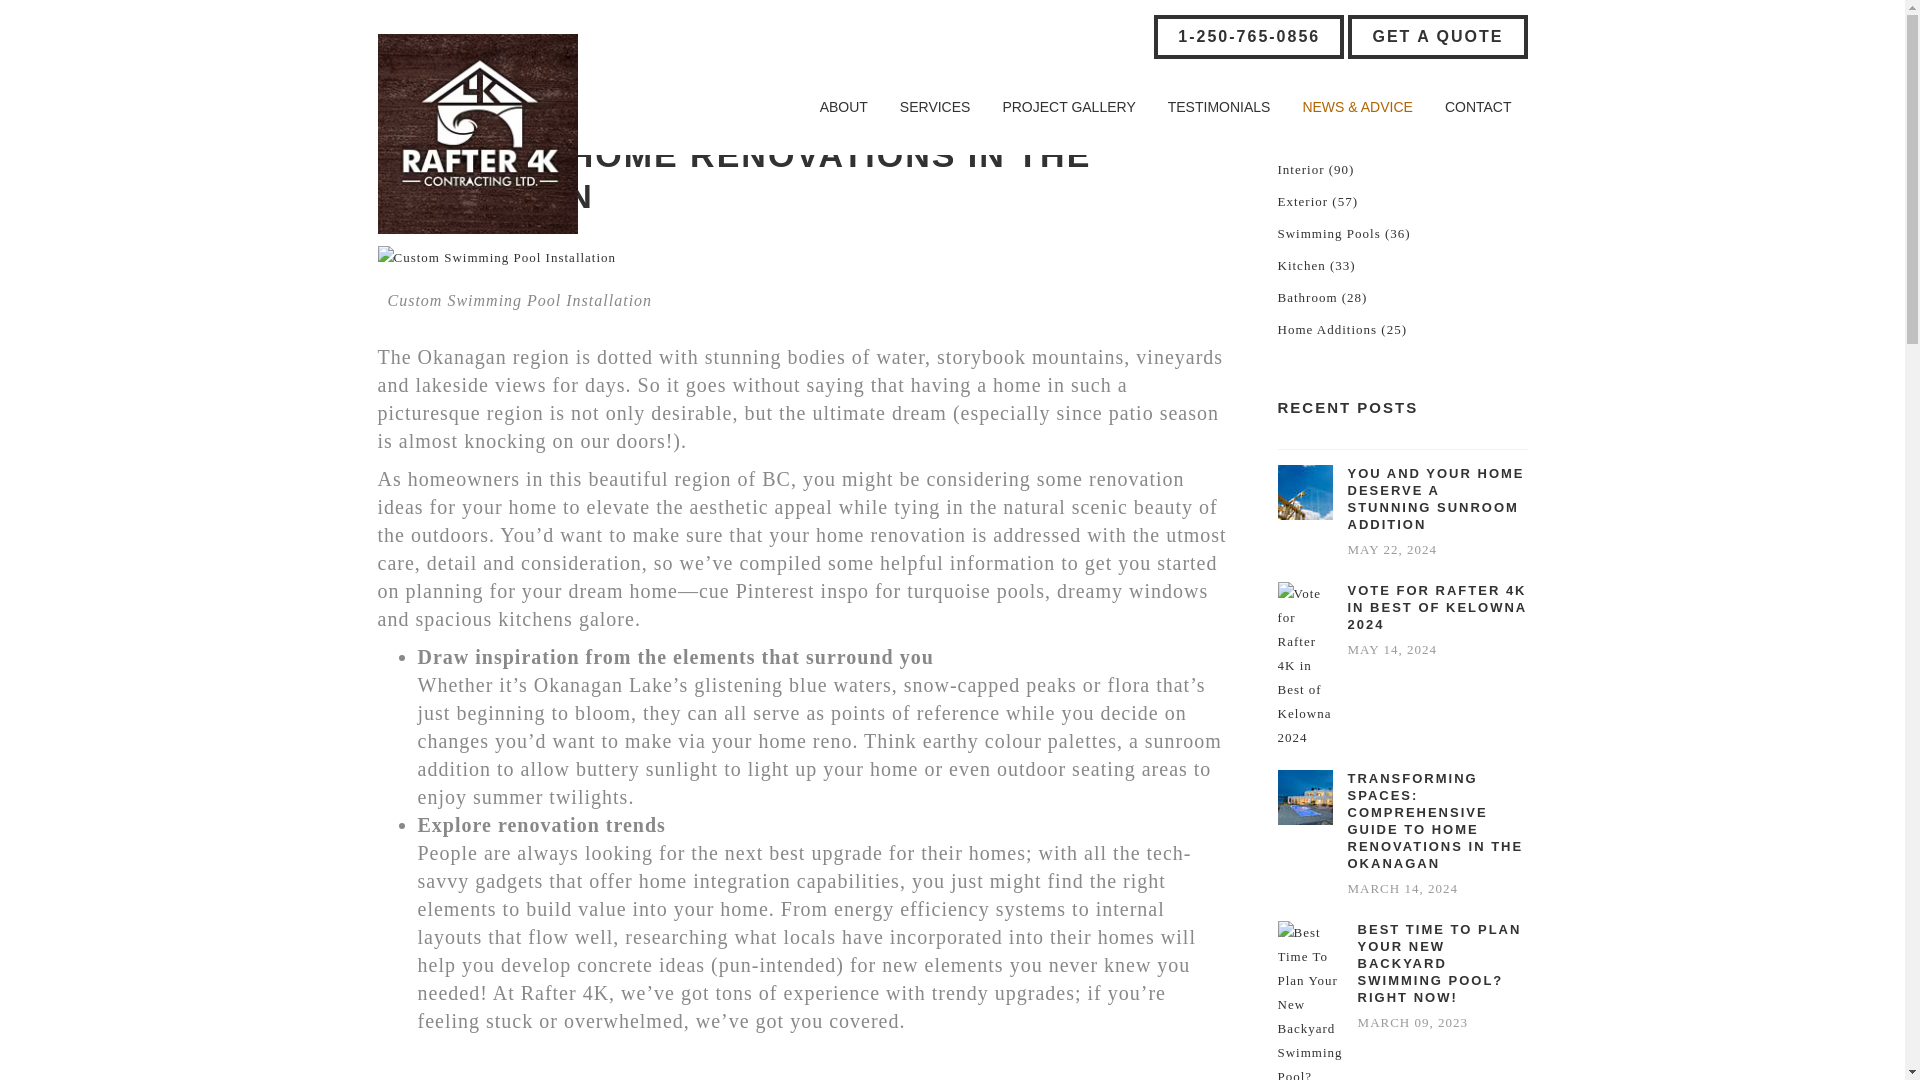 The image size is (1920, 1080). Describe the element at coordinates (1436, 37) in the screenshot. I see `GET A QUOTE` at that location.